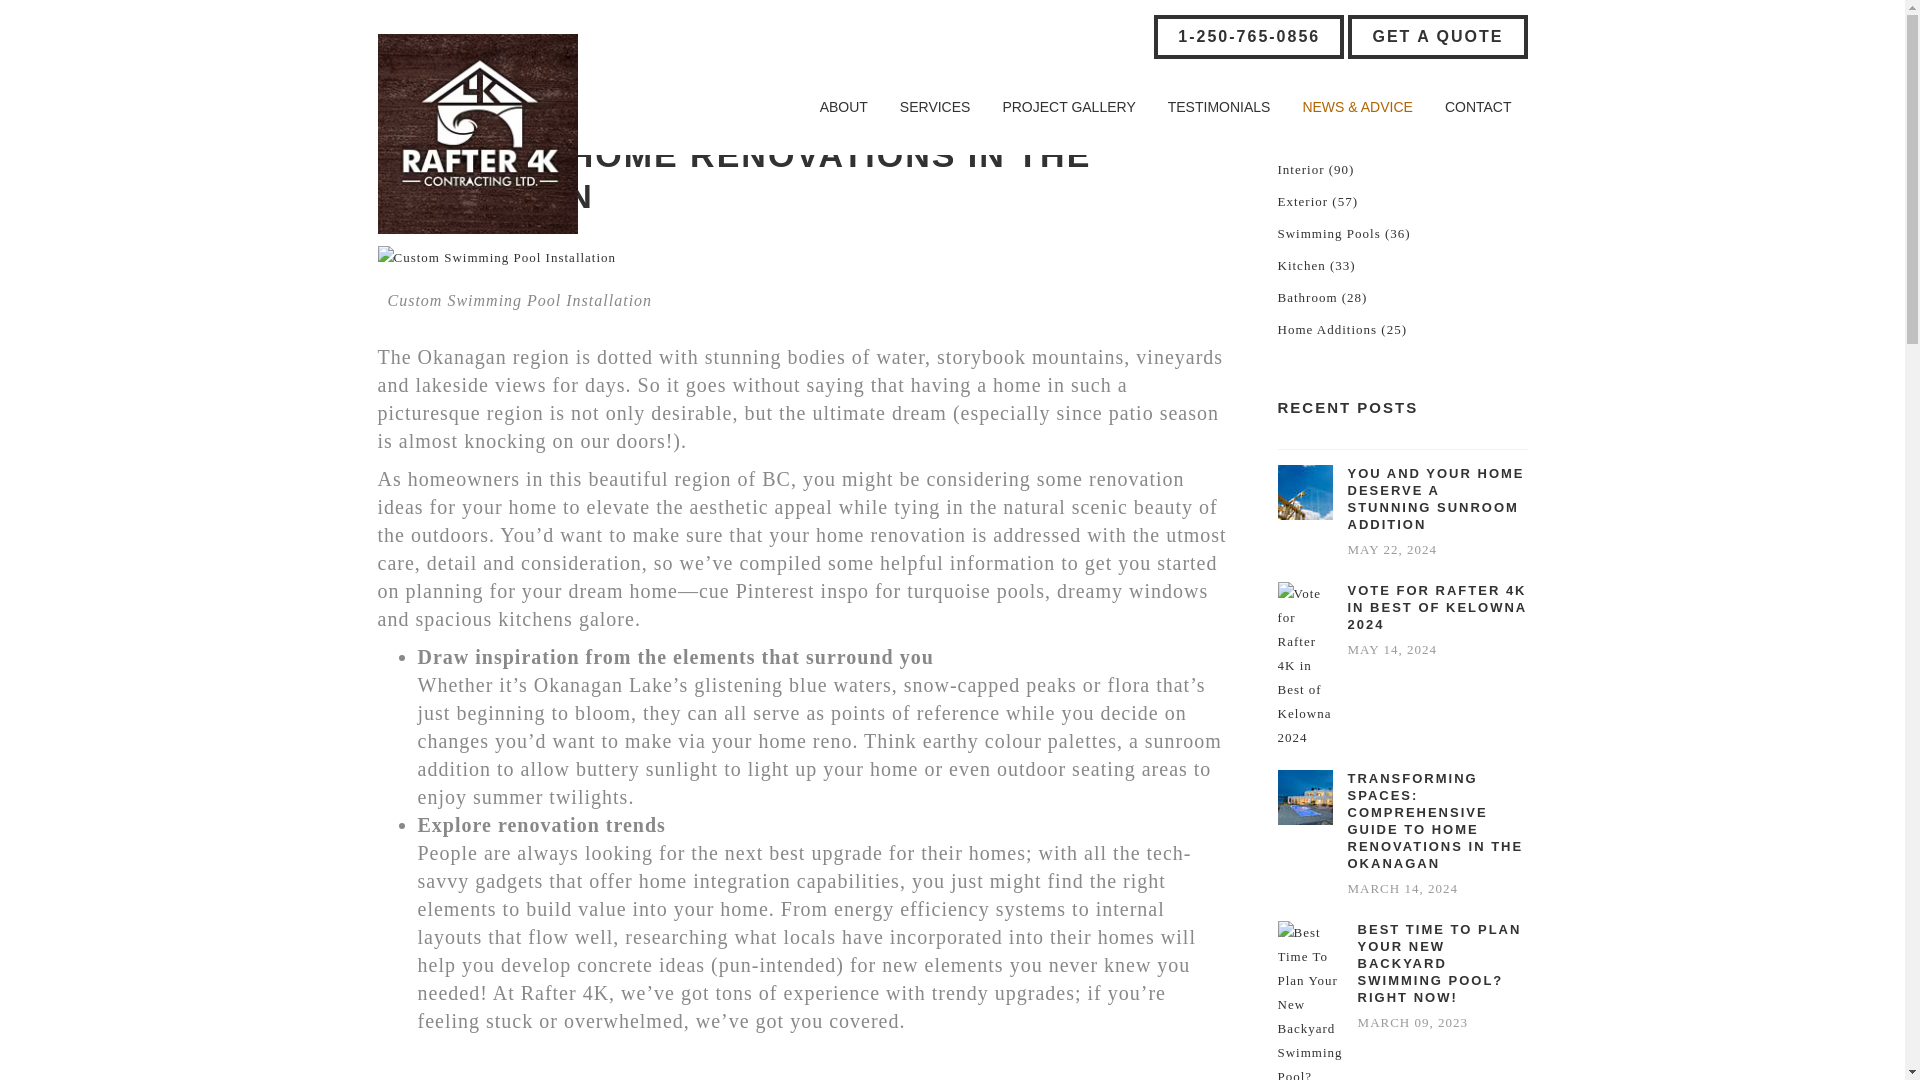 The image size is (1920, 1080). Describe the element at coordinates (1436, 37) in the screenshot. I see `GET A QUOTE` at that location.